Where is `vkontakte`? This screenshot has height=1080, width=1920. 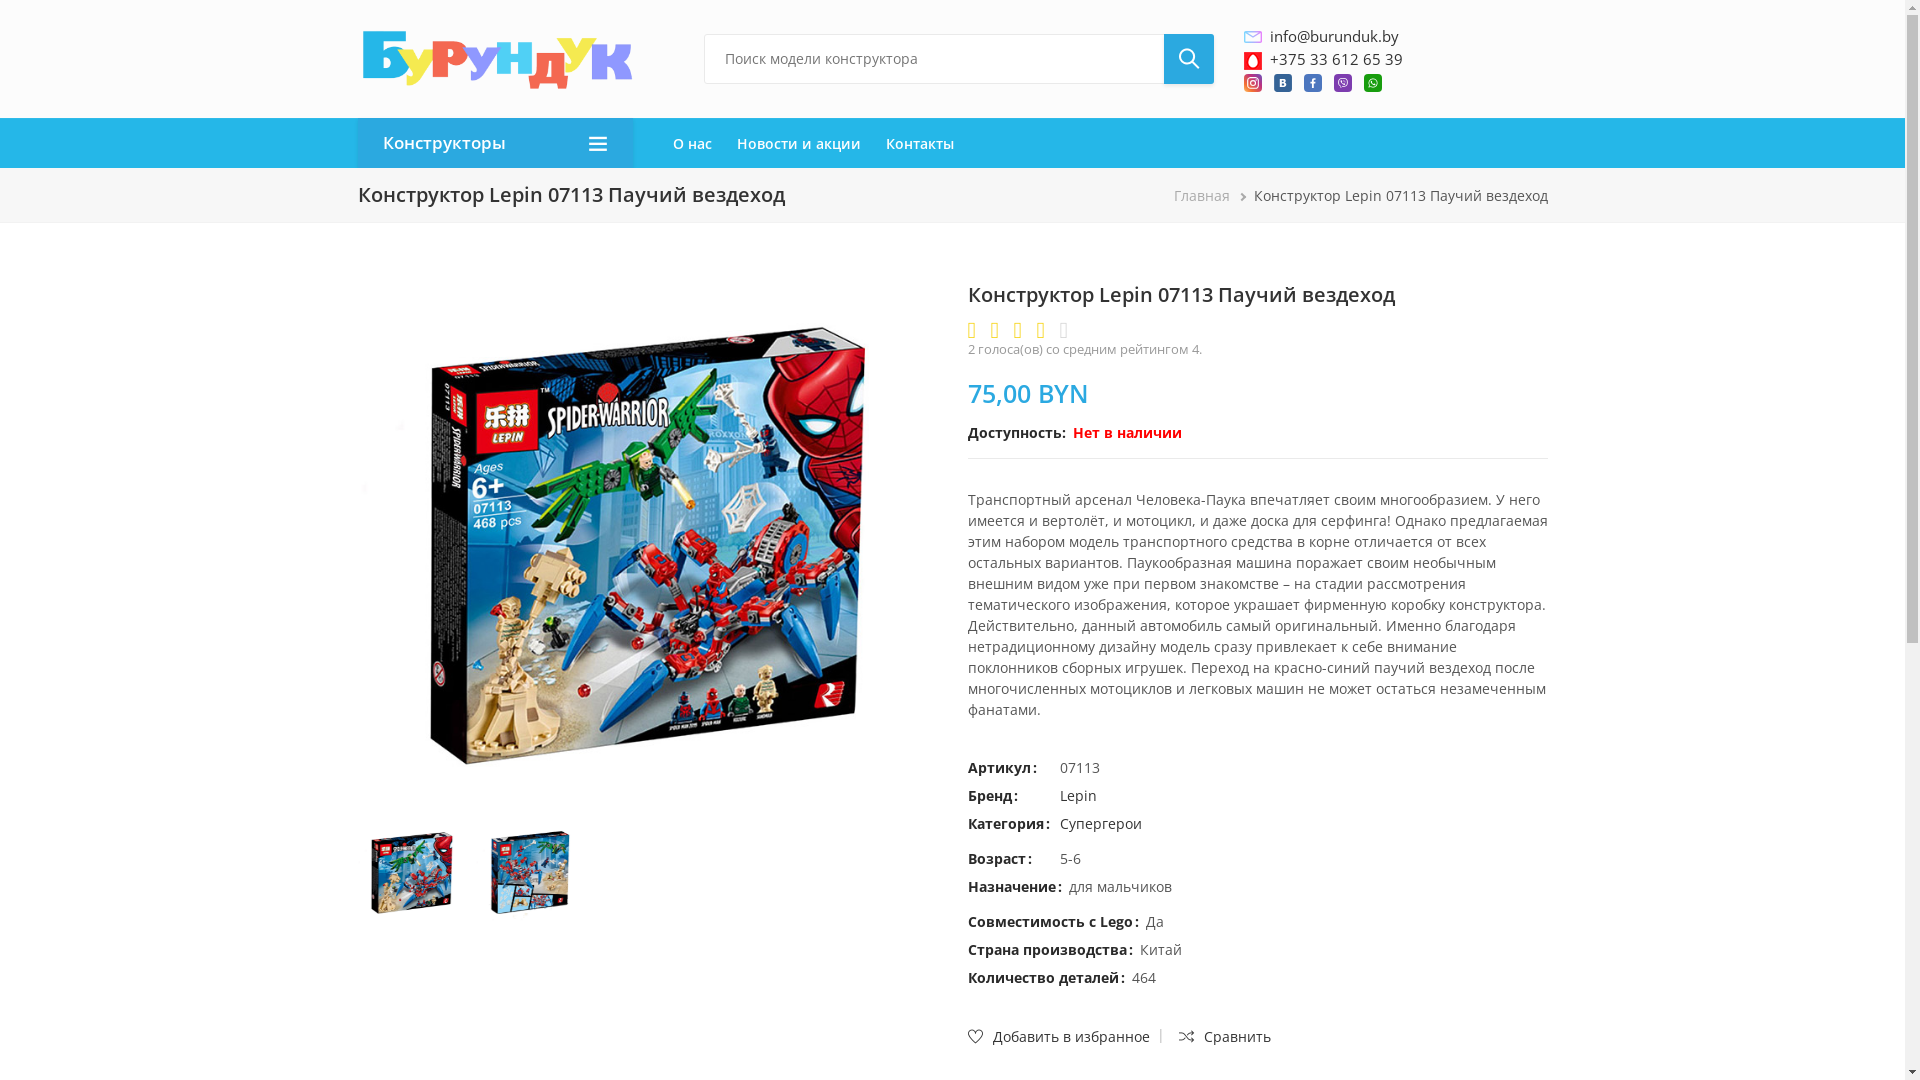 vkontakte is located at coordinates (1283, 83).